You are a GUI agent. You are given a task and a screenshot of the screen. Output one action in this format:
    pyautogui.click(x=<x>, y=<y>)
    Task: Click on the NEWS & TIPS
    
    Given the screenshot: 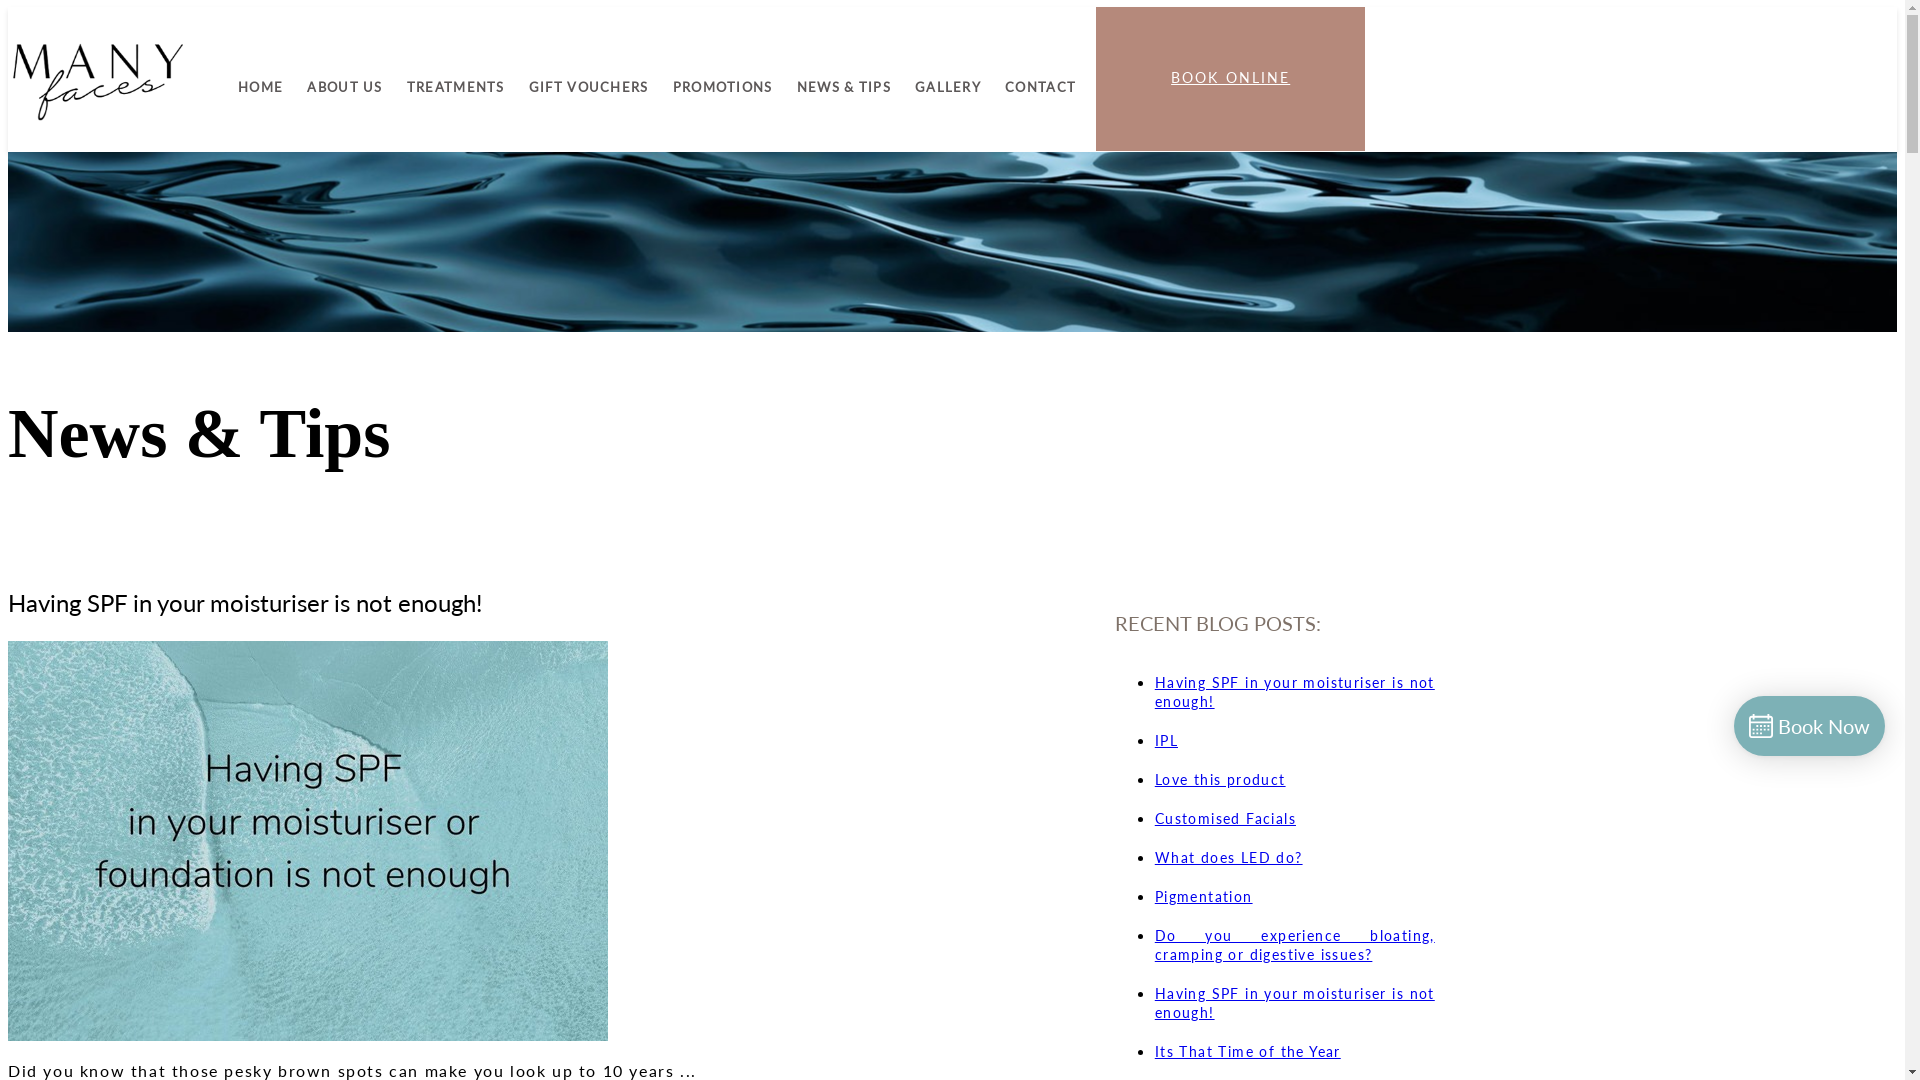 What is the action you would take?
    pyautogui.click(x=844, y=87)
    